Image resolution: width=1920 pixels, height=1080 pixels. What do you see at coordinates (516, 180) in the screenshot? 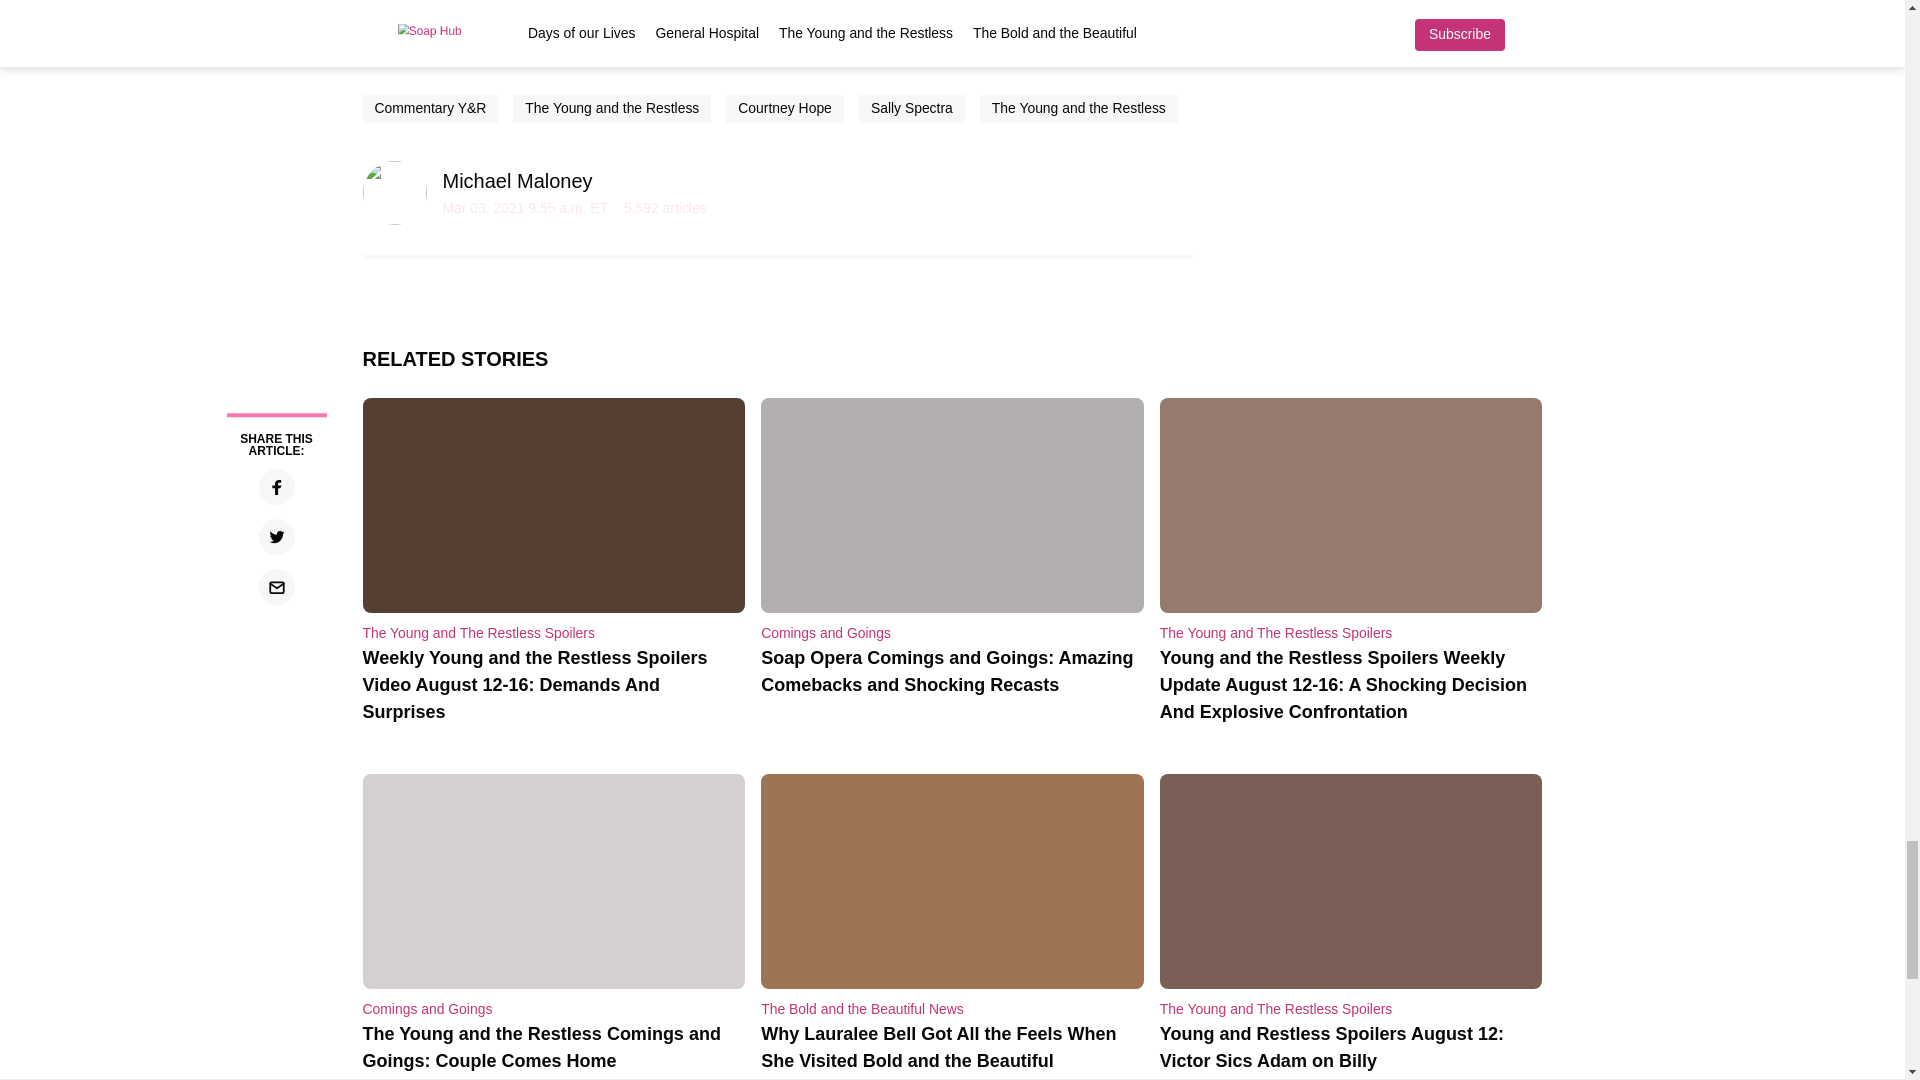
I see `Michael Maloney` at bounding box center [516, 180].